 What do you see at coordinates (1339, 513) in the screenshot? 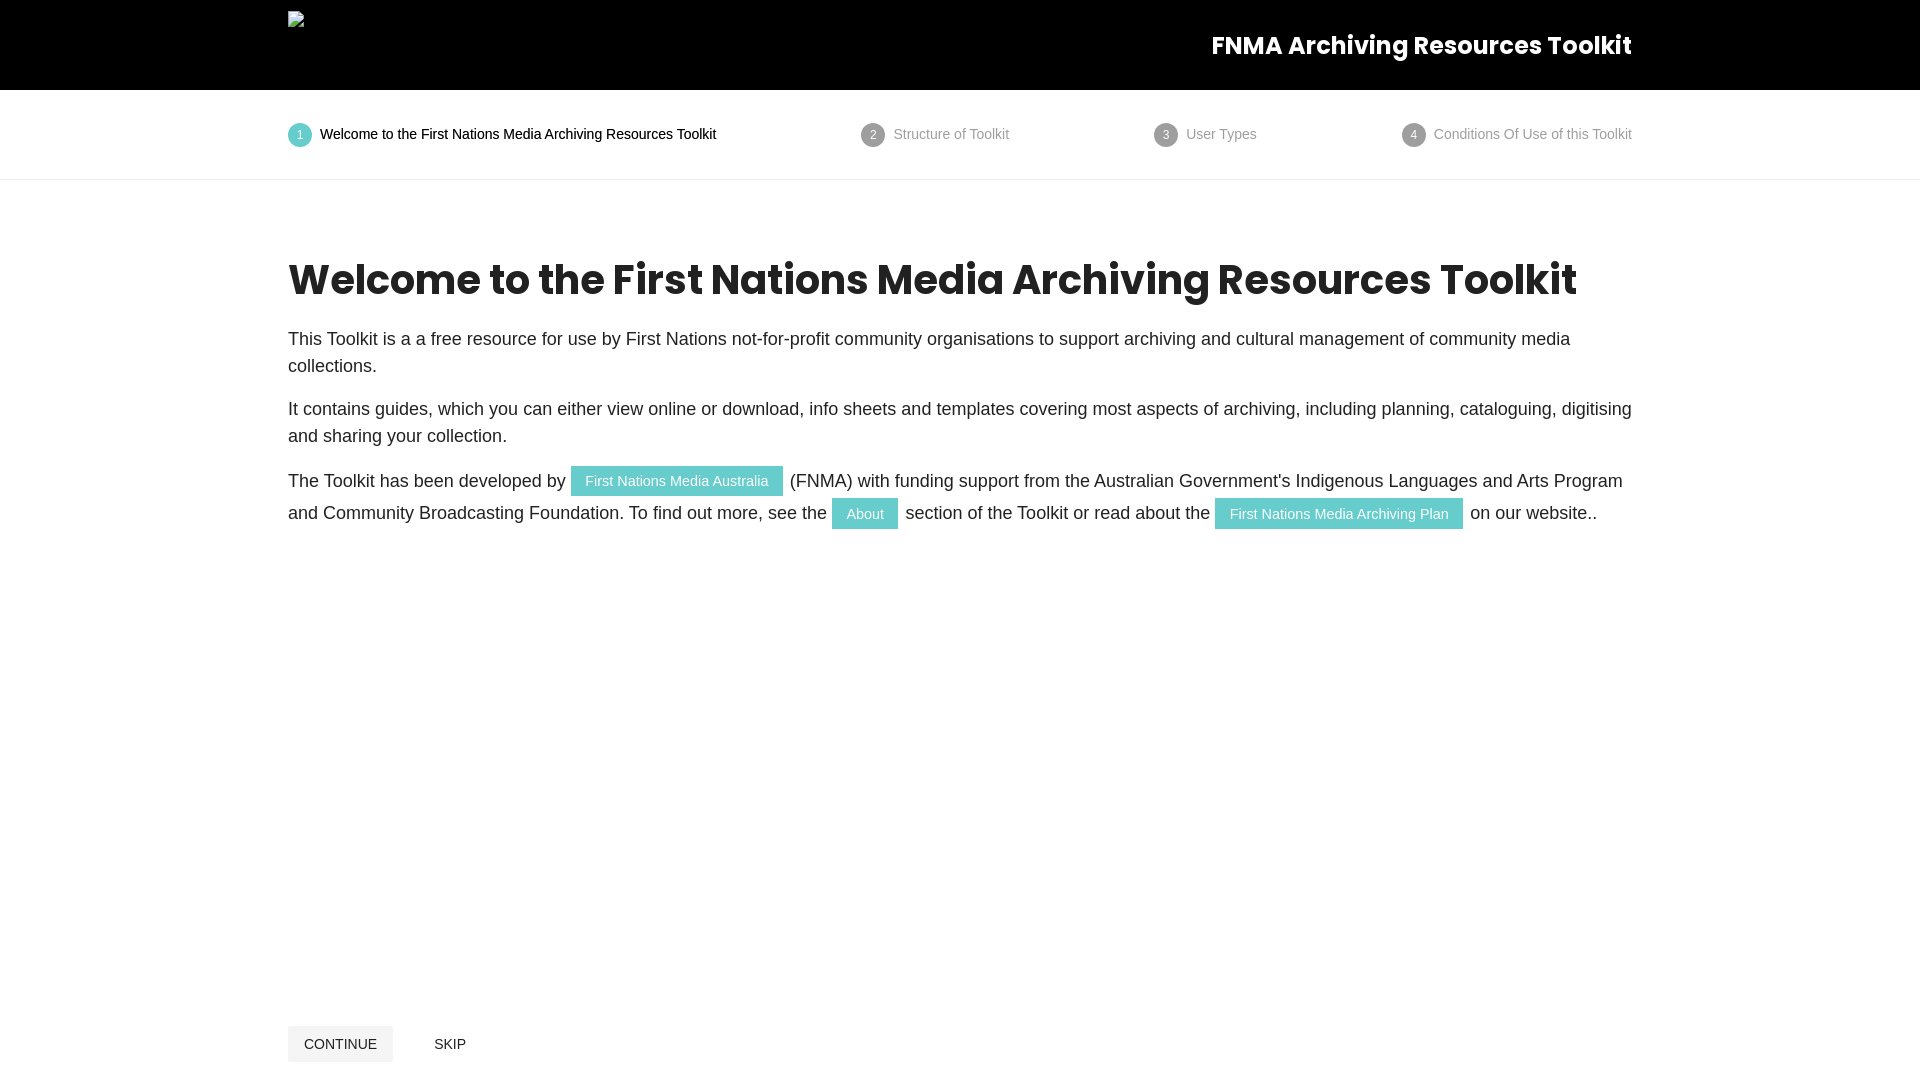
I see `First Nations Media Archiving Plan` at bounding box center [1339, 513].